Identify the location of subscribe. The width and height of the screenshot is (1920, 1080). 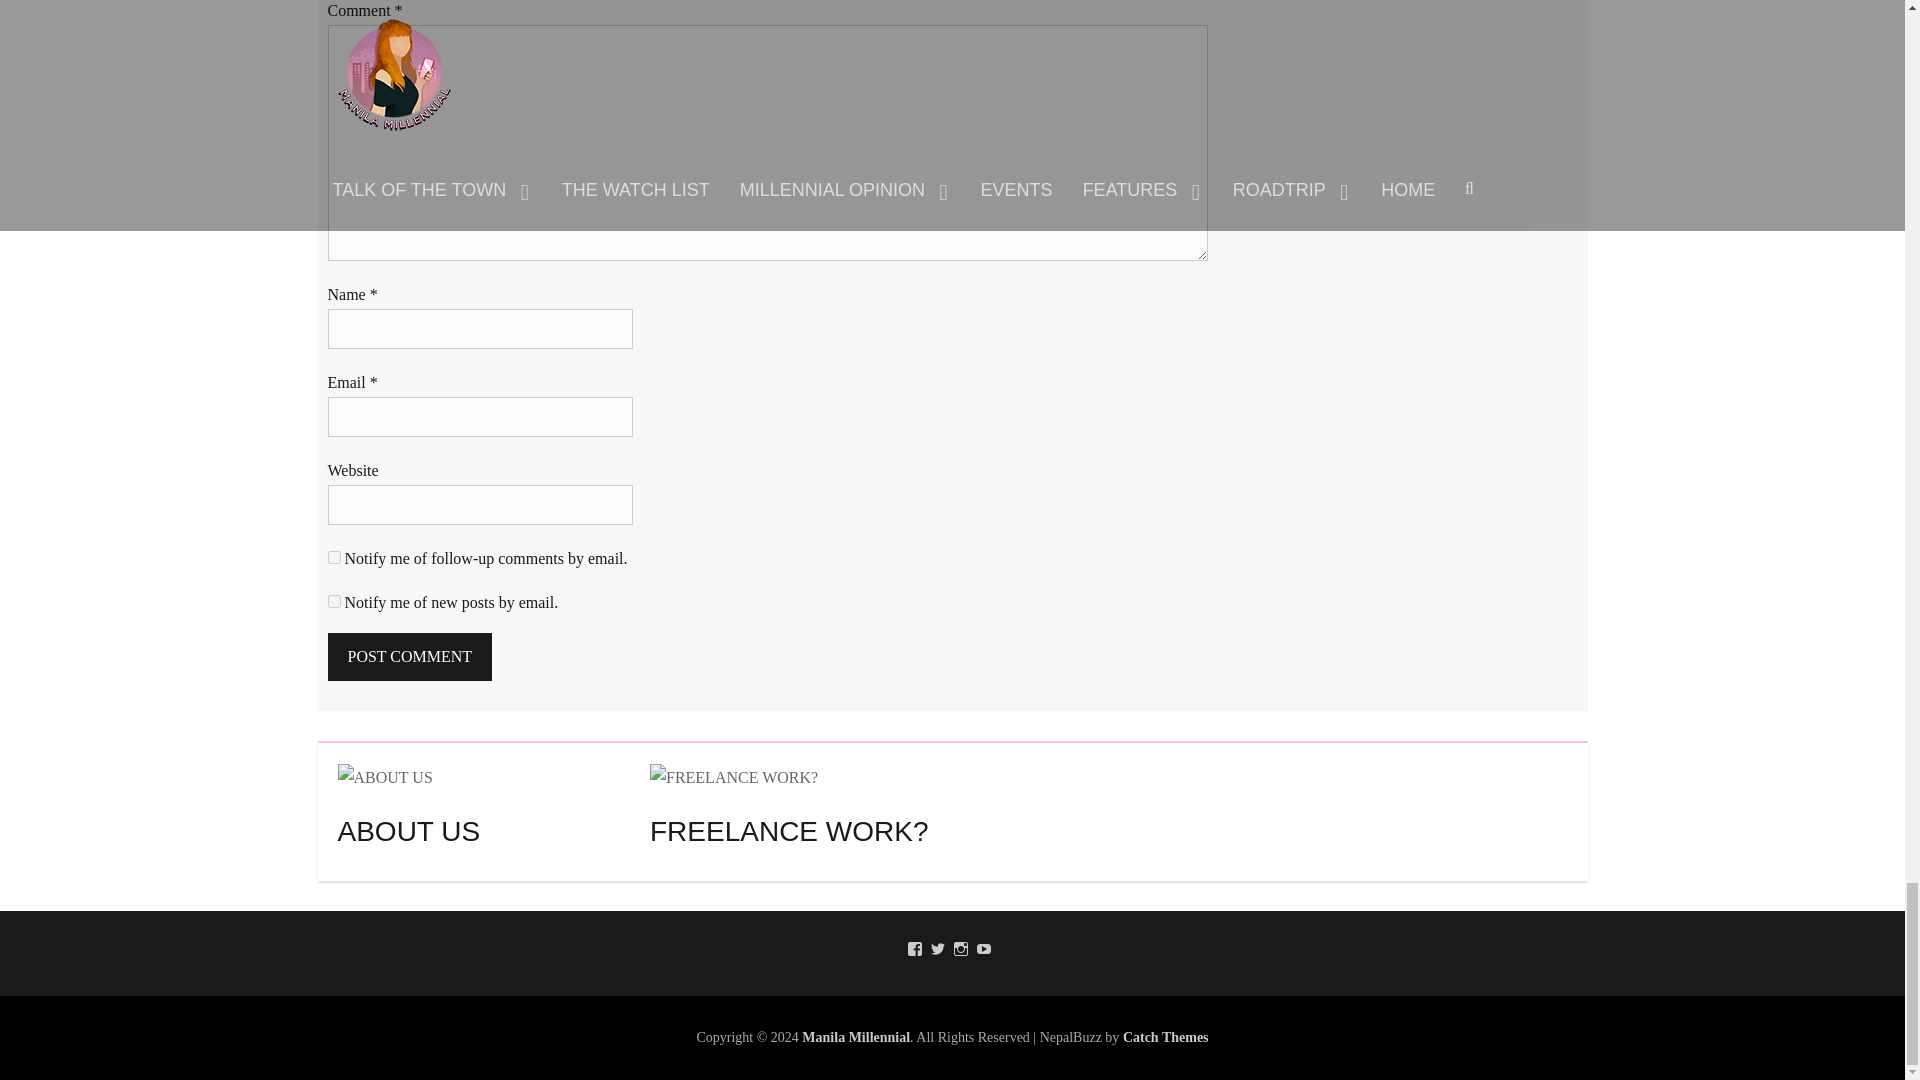
(334, 556).